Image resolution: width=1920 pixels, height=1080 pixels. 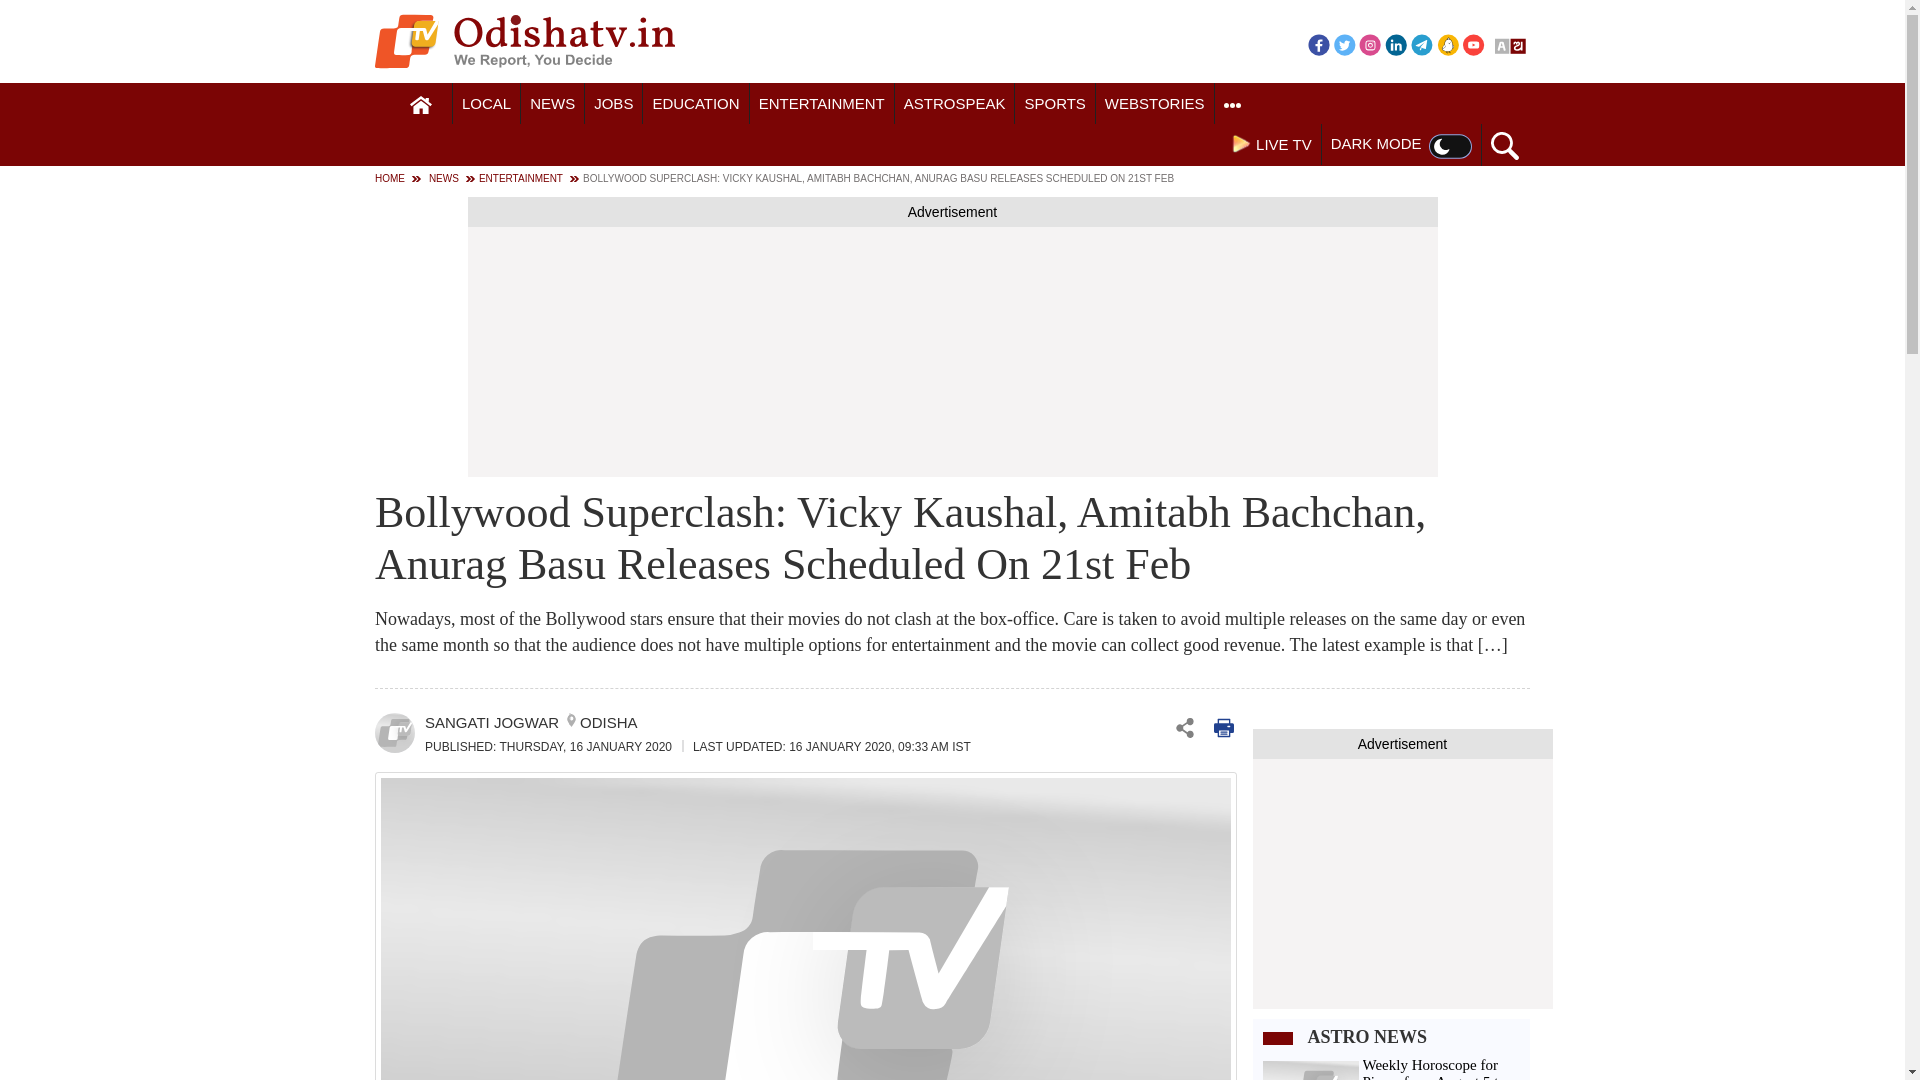 What do you see at coordinates (1370, 44) in the screenshot?
I see `Instagram` at bounding box center [1370, 44].